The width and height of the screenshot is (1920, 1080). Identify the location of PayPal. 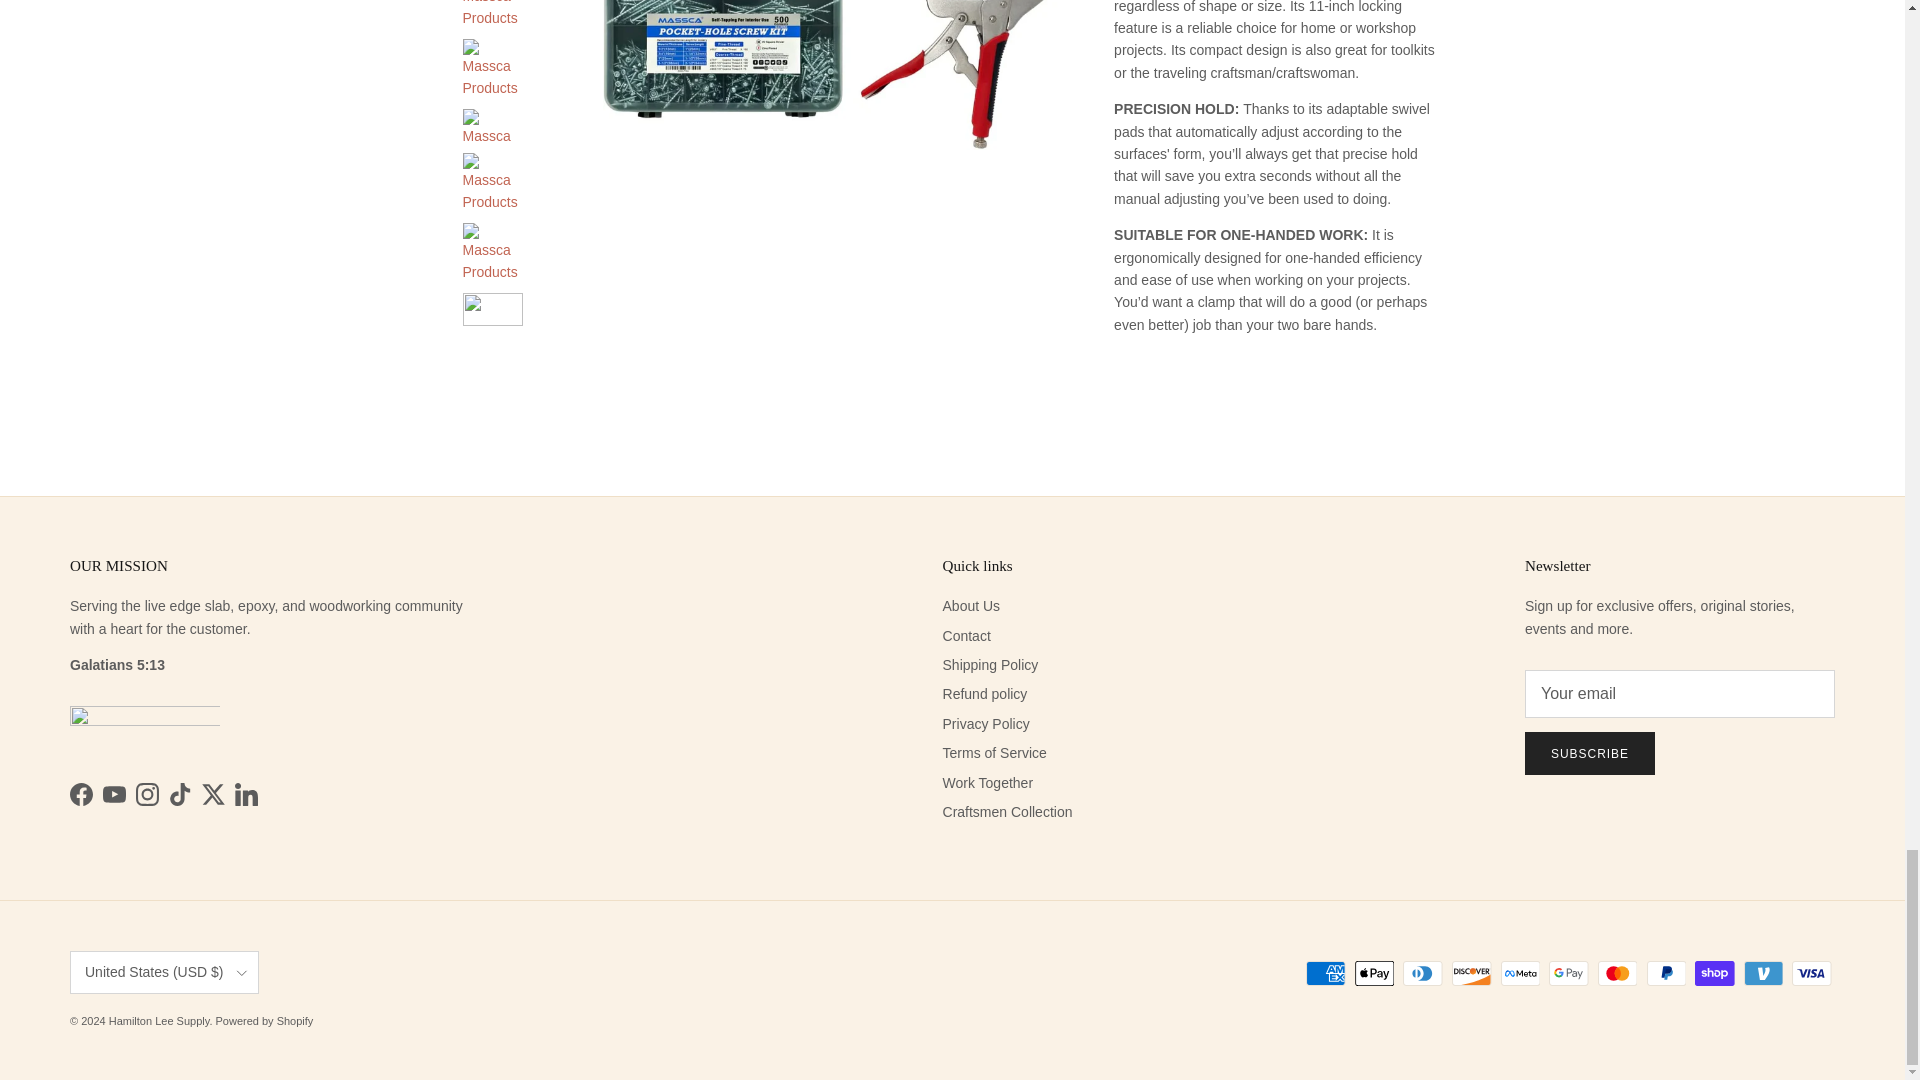
(1665, 974).